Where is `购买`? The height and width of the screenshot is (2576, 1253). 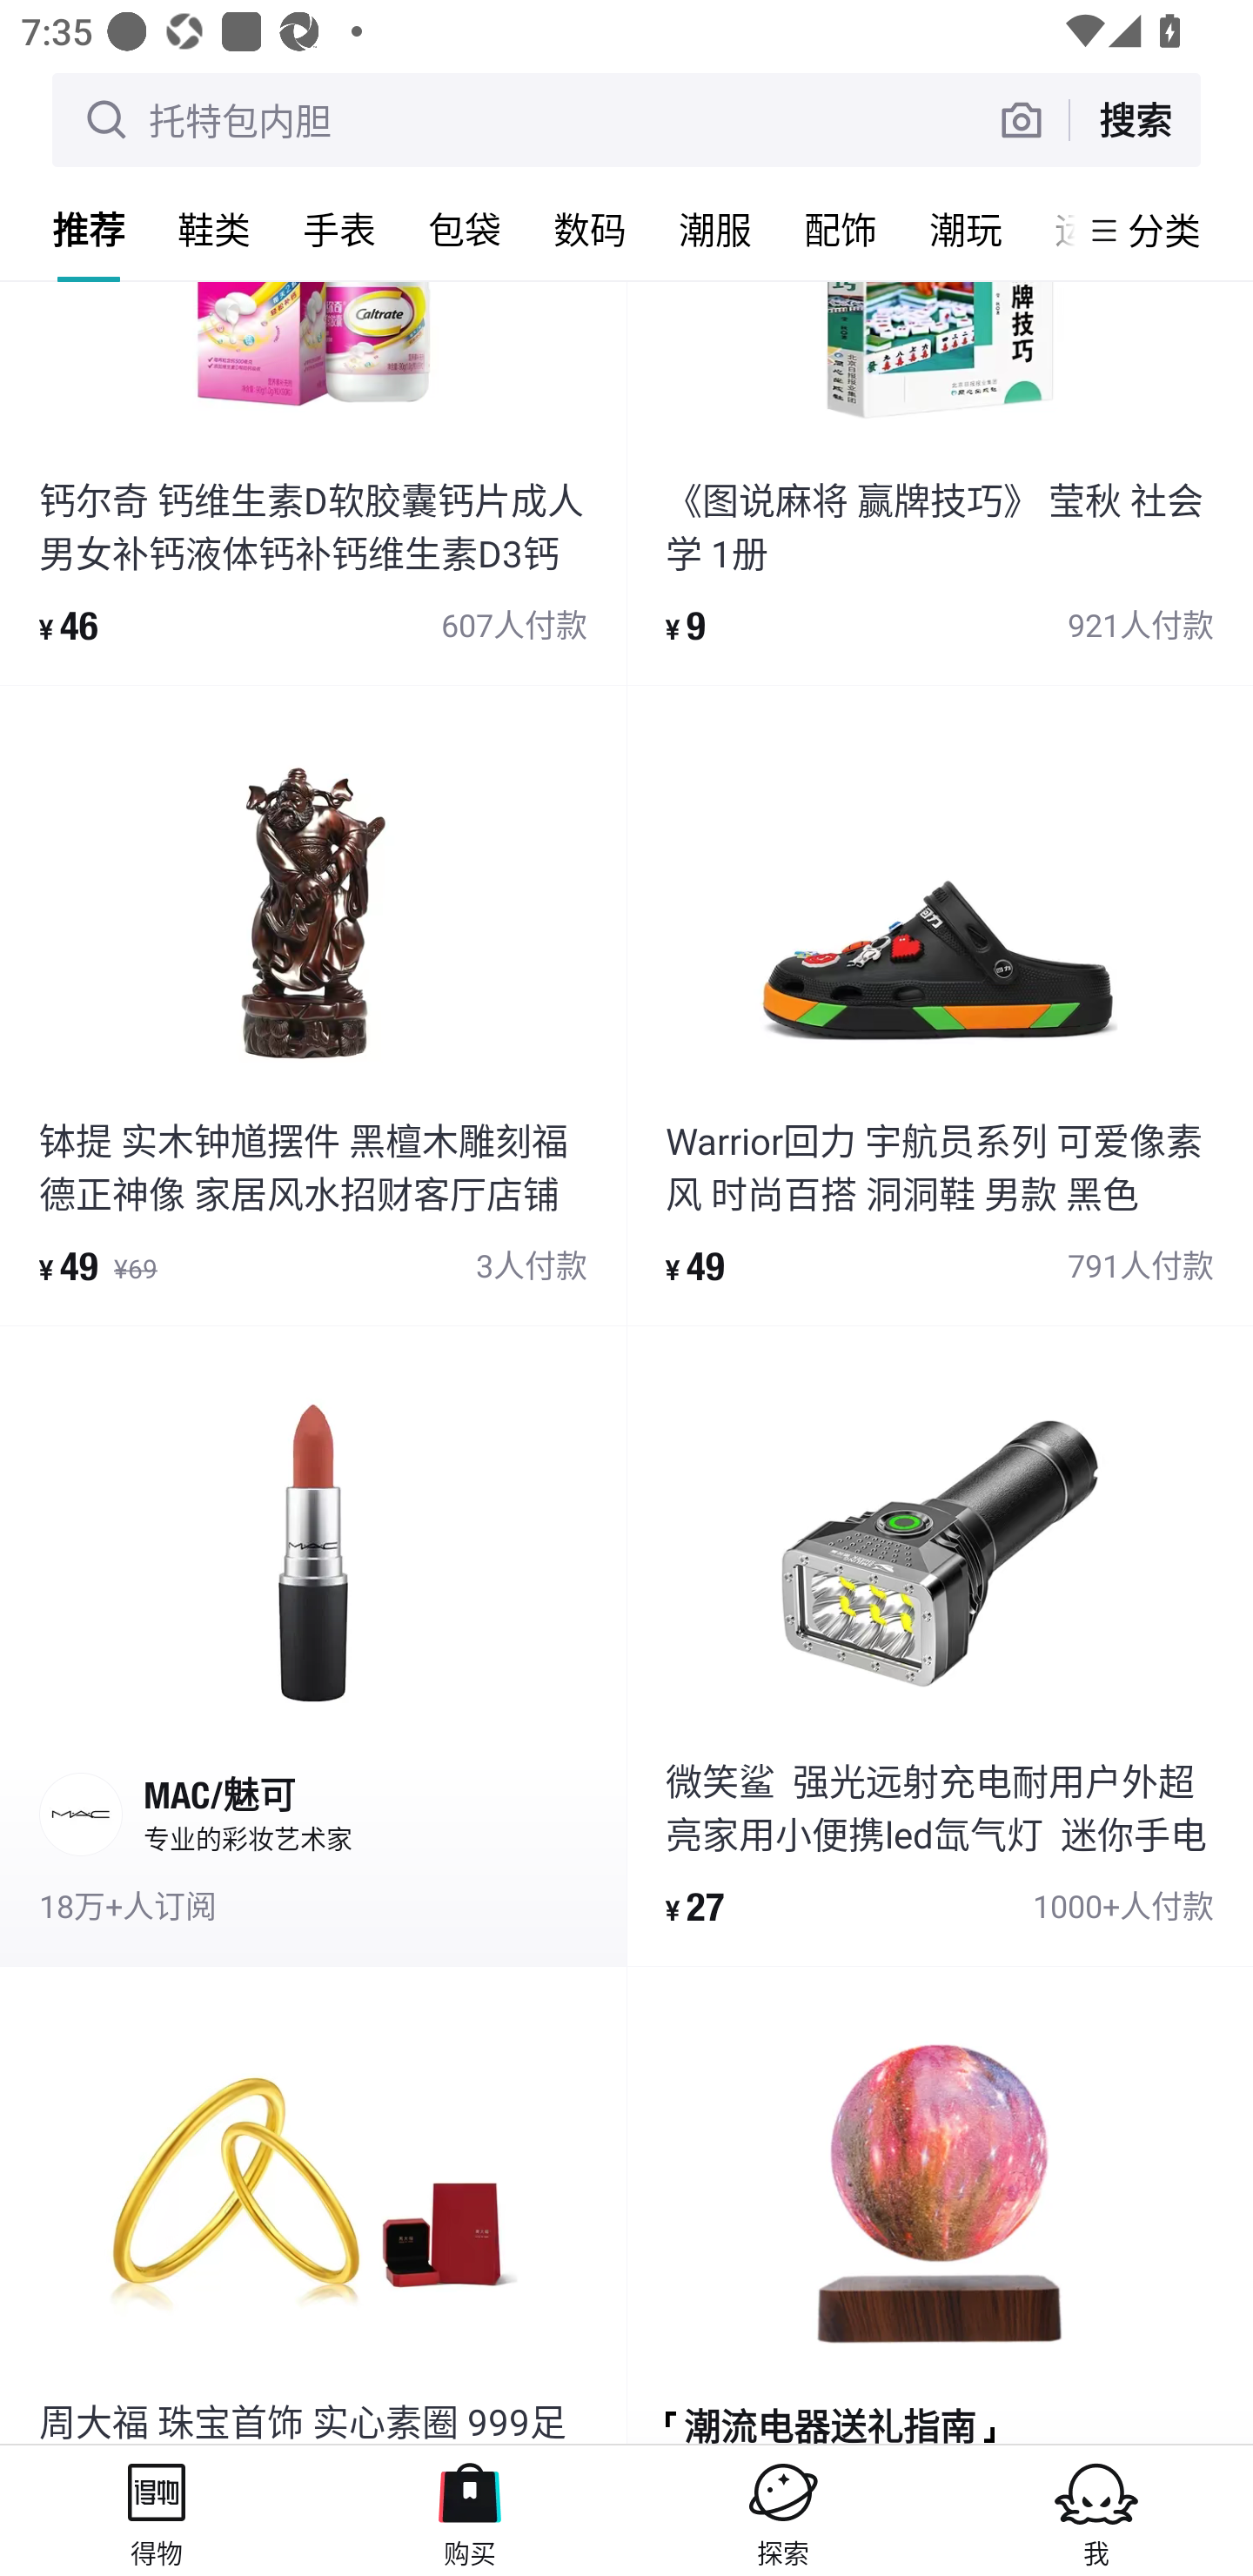 购买 is located at coordinates (470, 2510).